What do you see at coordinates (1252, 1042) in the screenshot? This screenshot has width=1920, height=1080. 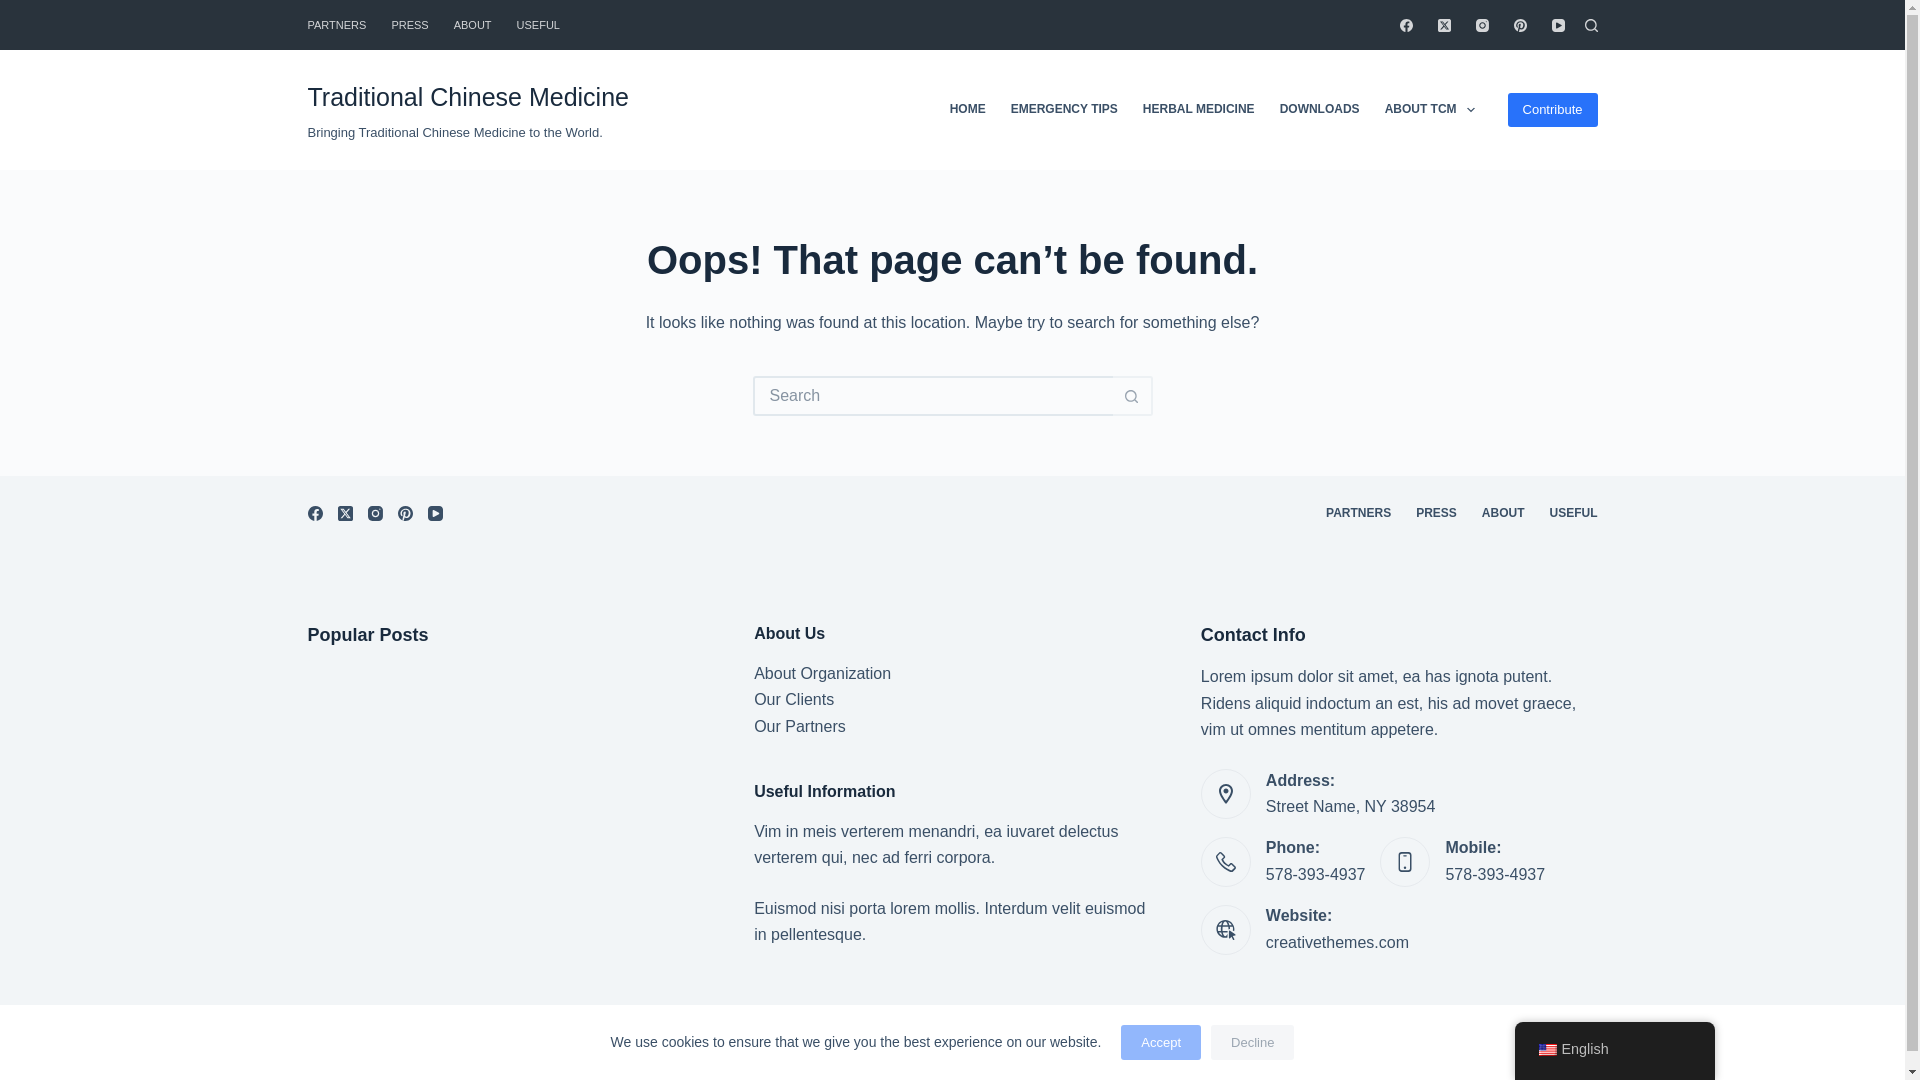 I see `Decline` at bounding box center [1252, 1042].